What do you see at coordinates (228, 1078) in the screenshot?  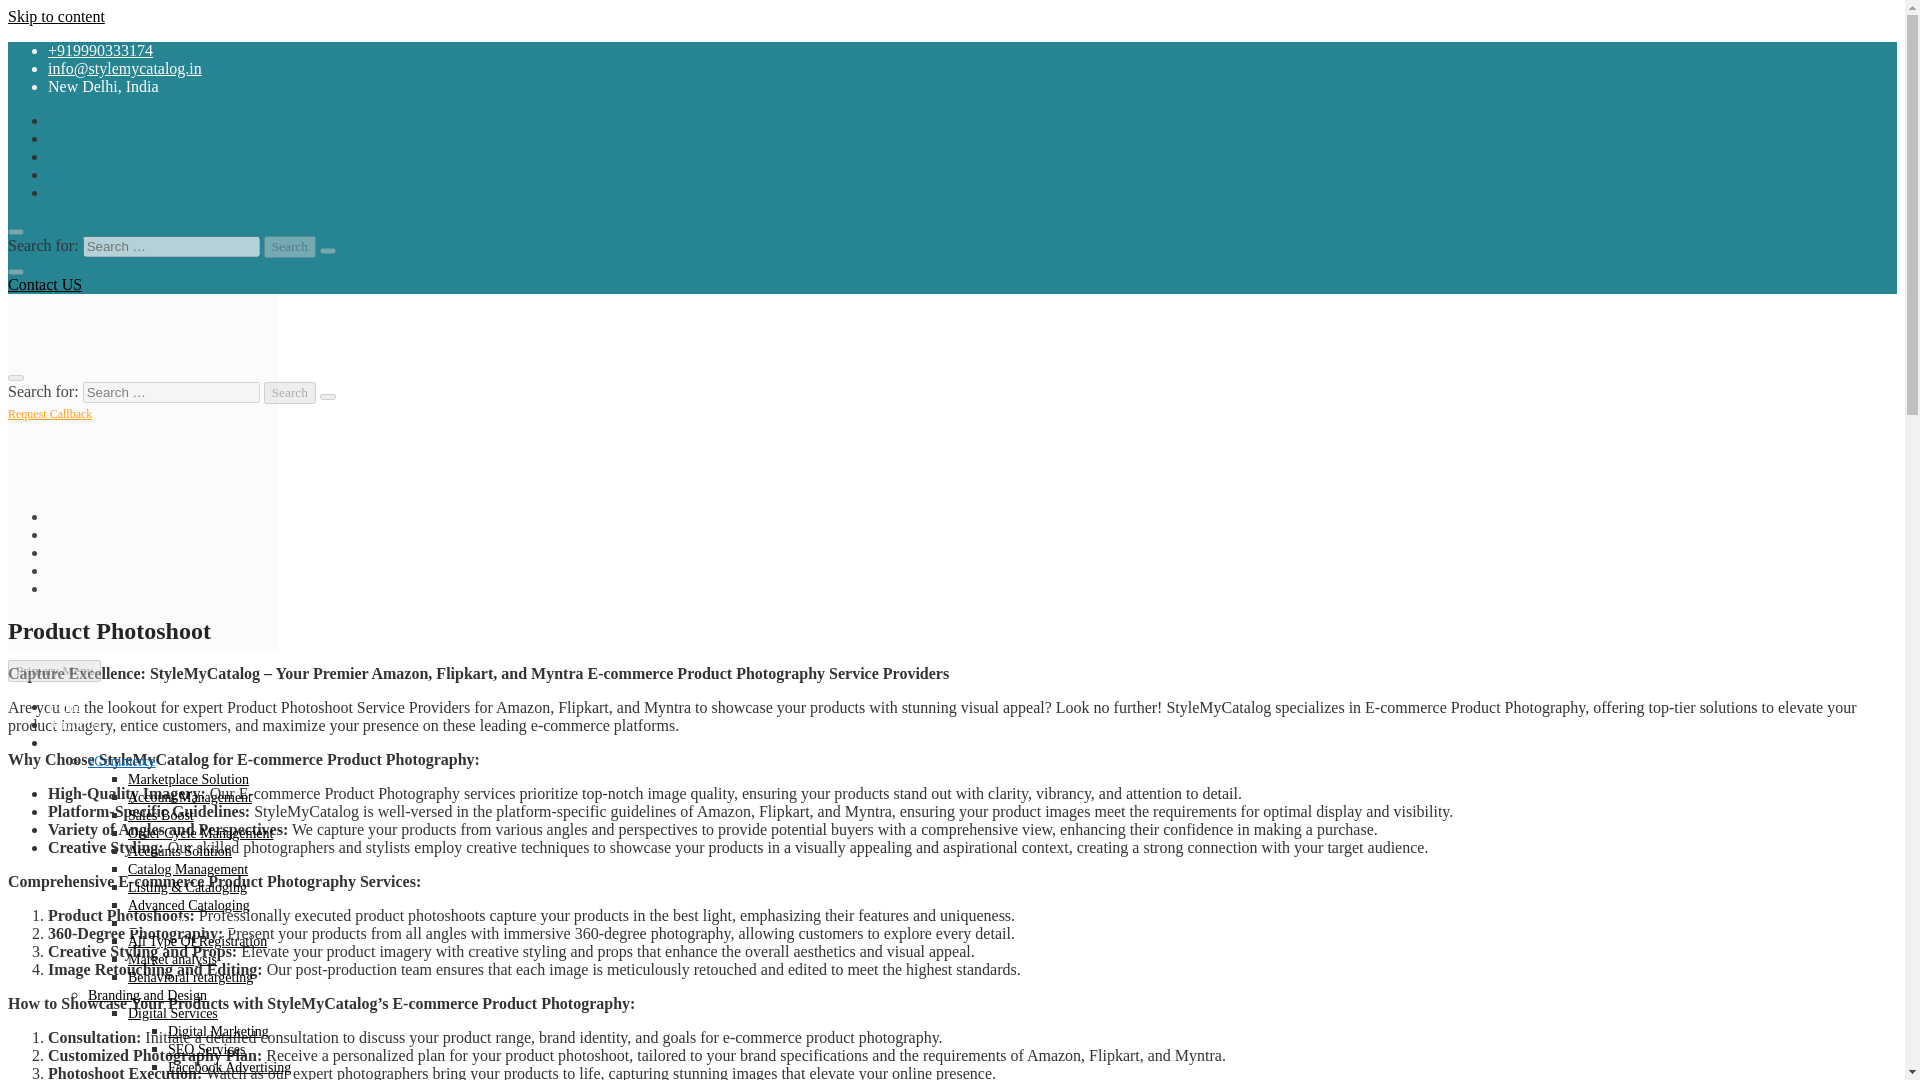 I see `Amazon Sponsor Ads` at bounding box center [228, 1078].